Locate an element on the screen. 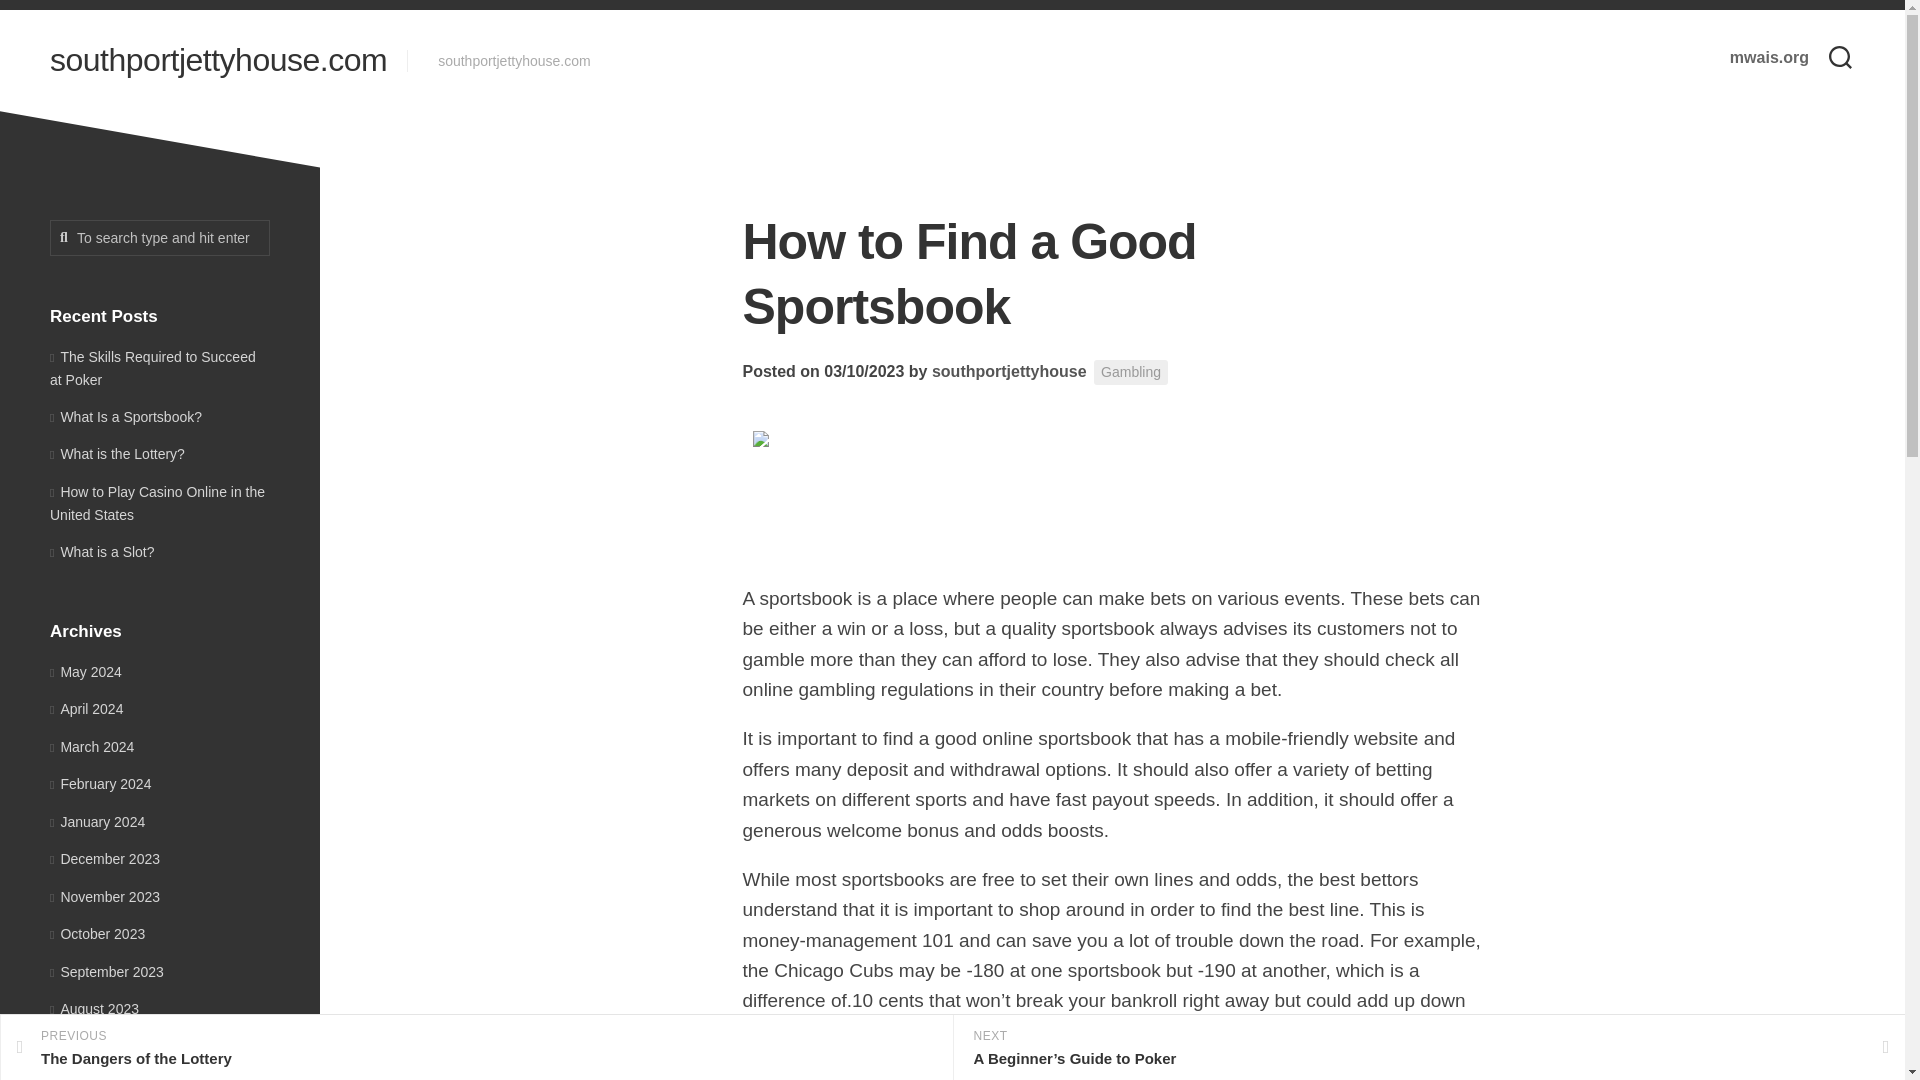 Image resolution: width=1920 pixels, height=1080 pixels. southportjettyhouse is located at coordinates (1008, 371).